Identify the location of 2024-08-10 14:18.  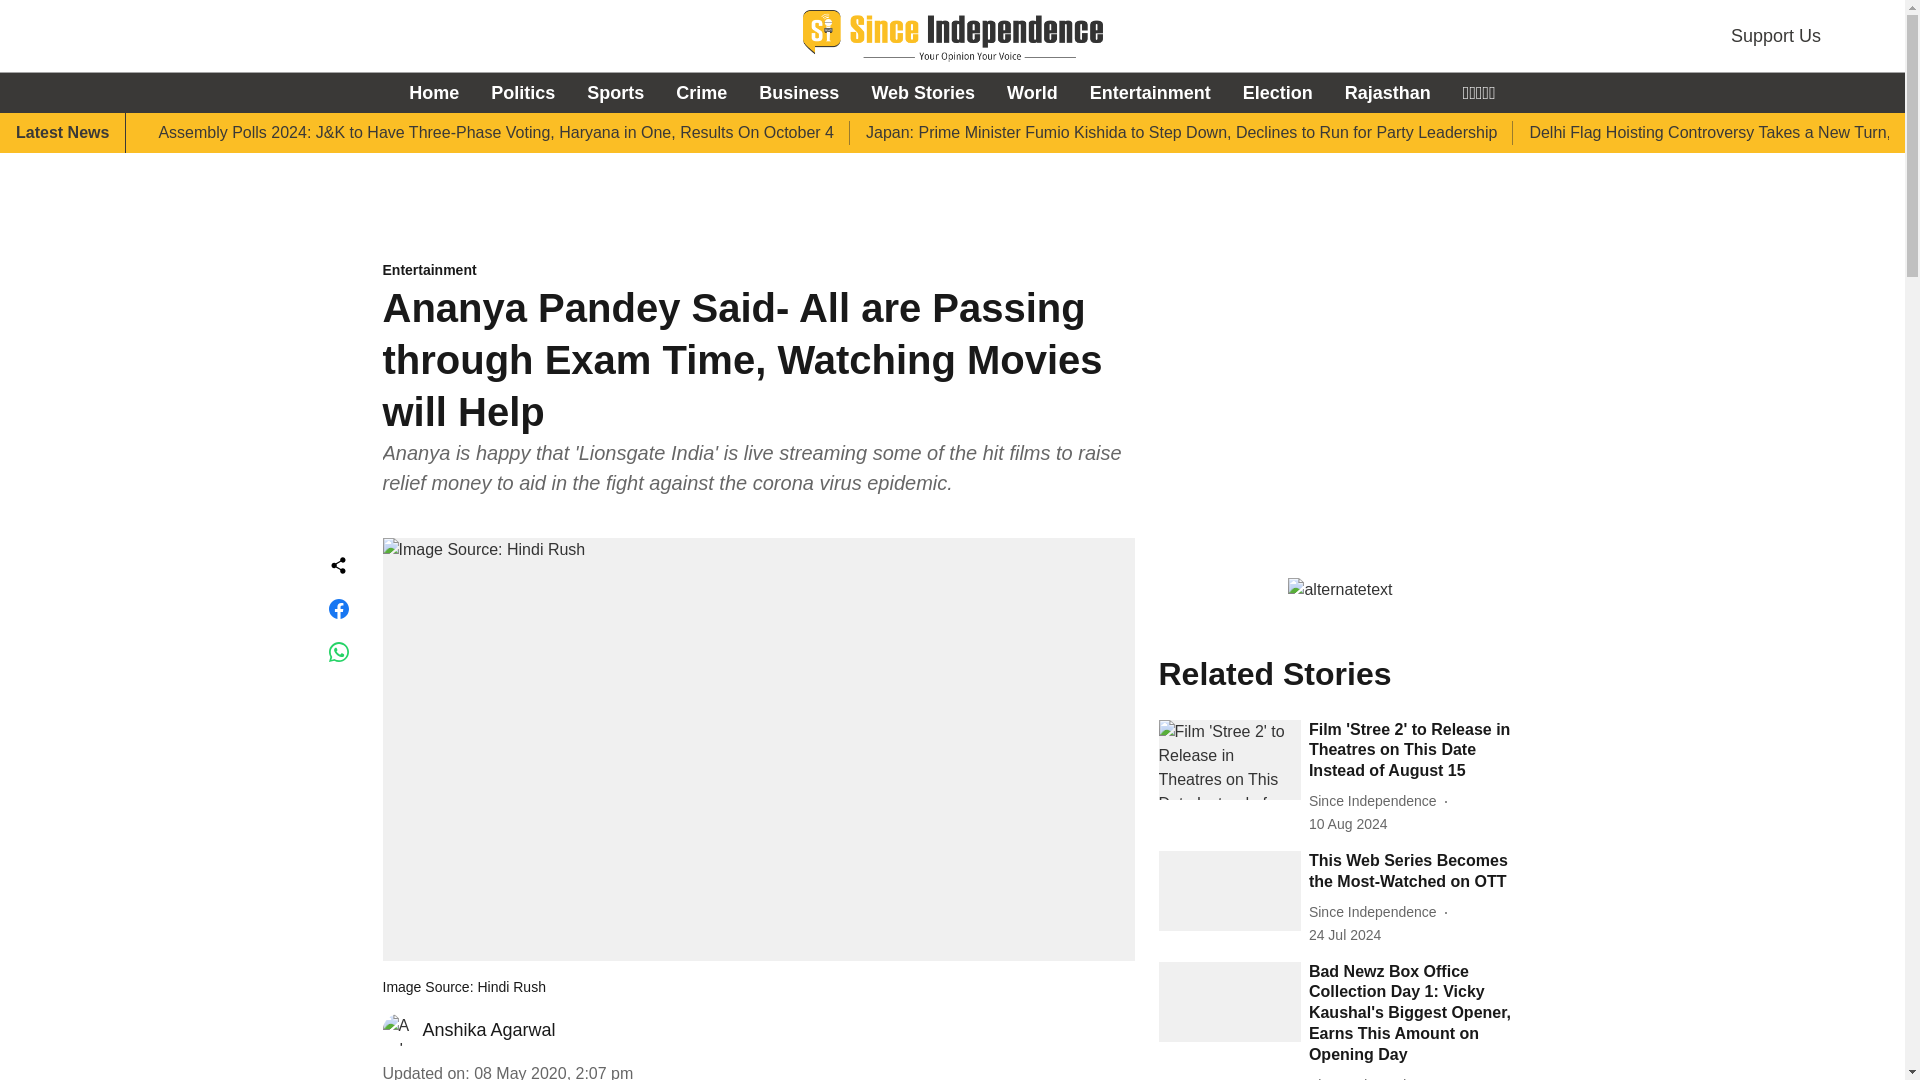
(1348, 824).